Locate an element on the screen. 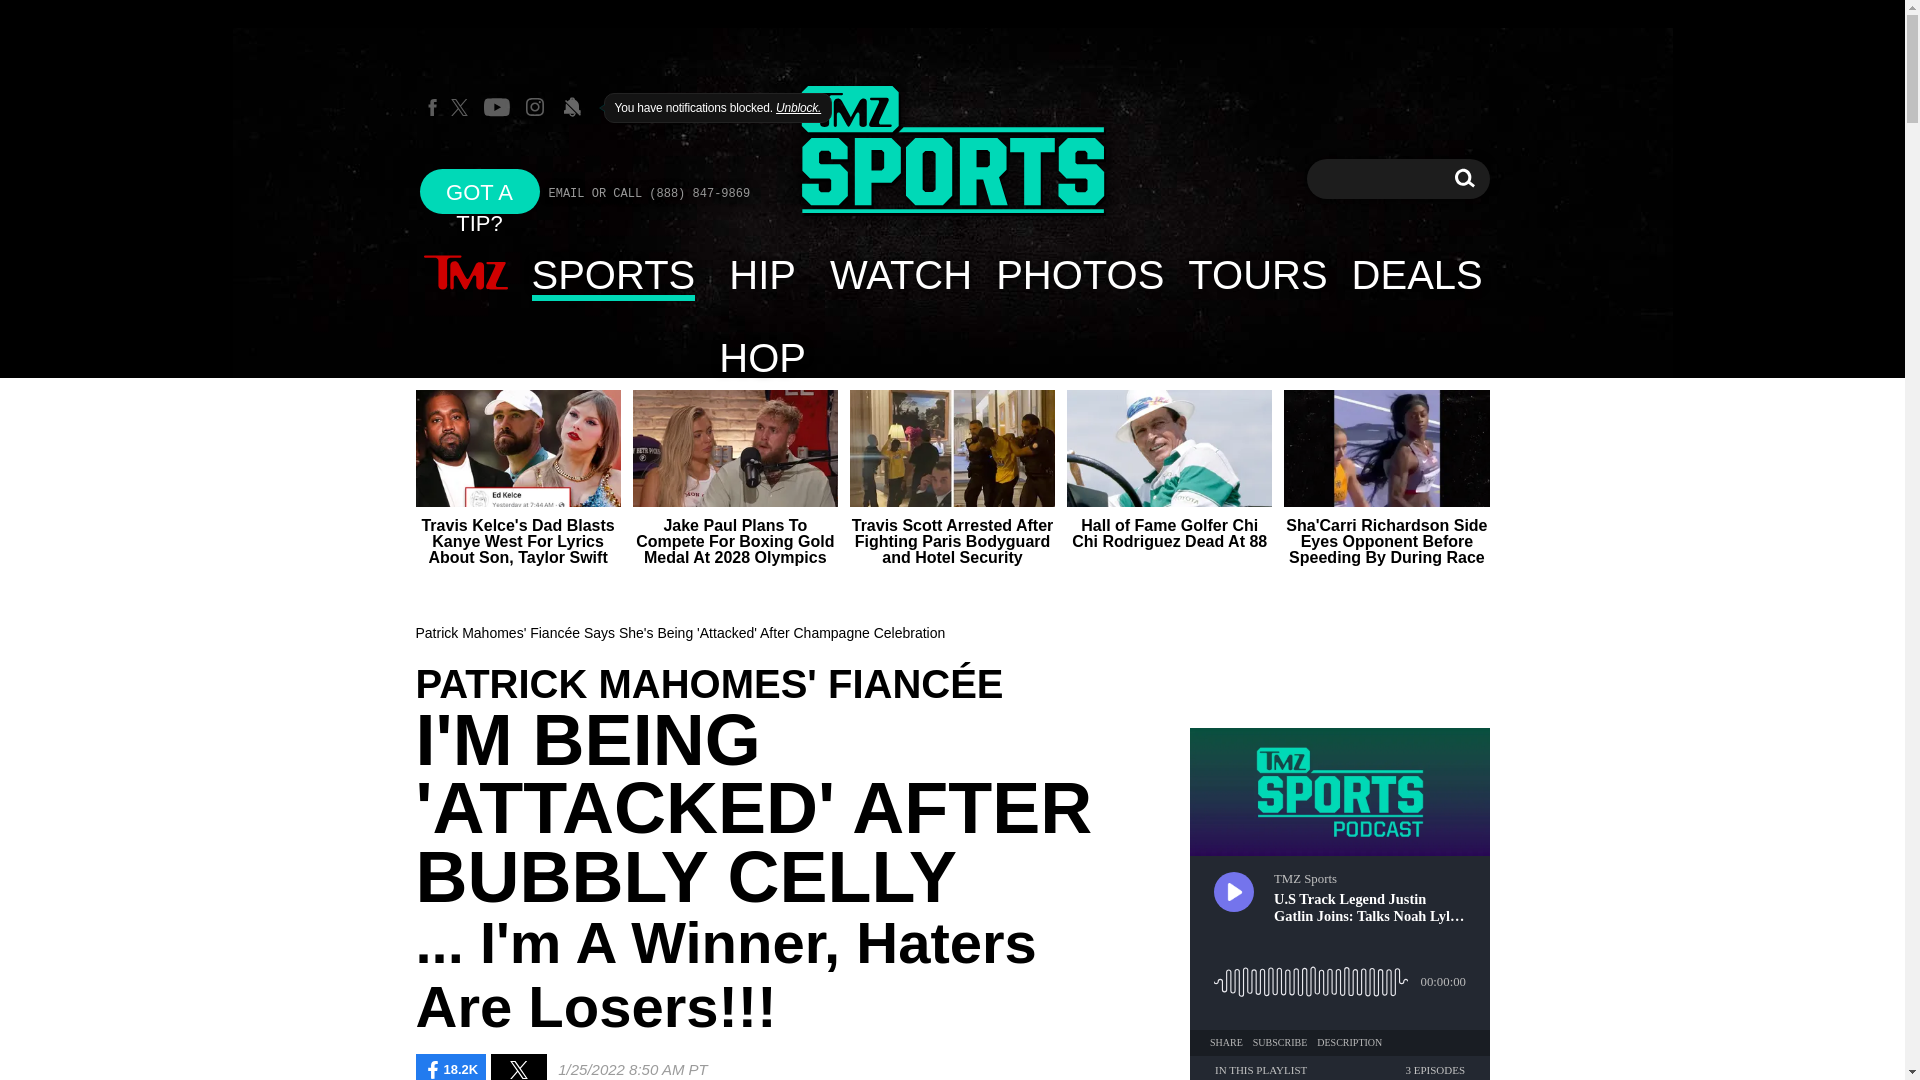 This screenshot has height=1080, width=1920. PHOTOS is located at coordinates (1079, 274).